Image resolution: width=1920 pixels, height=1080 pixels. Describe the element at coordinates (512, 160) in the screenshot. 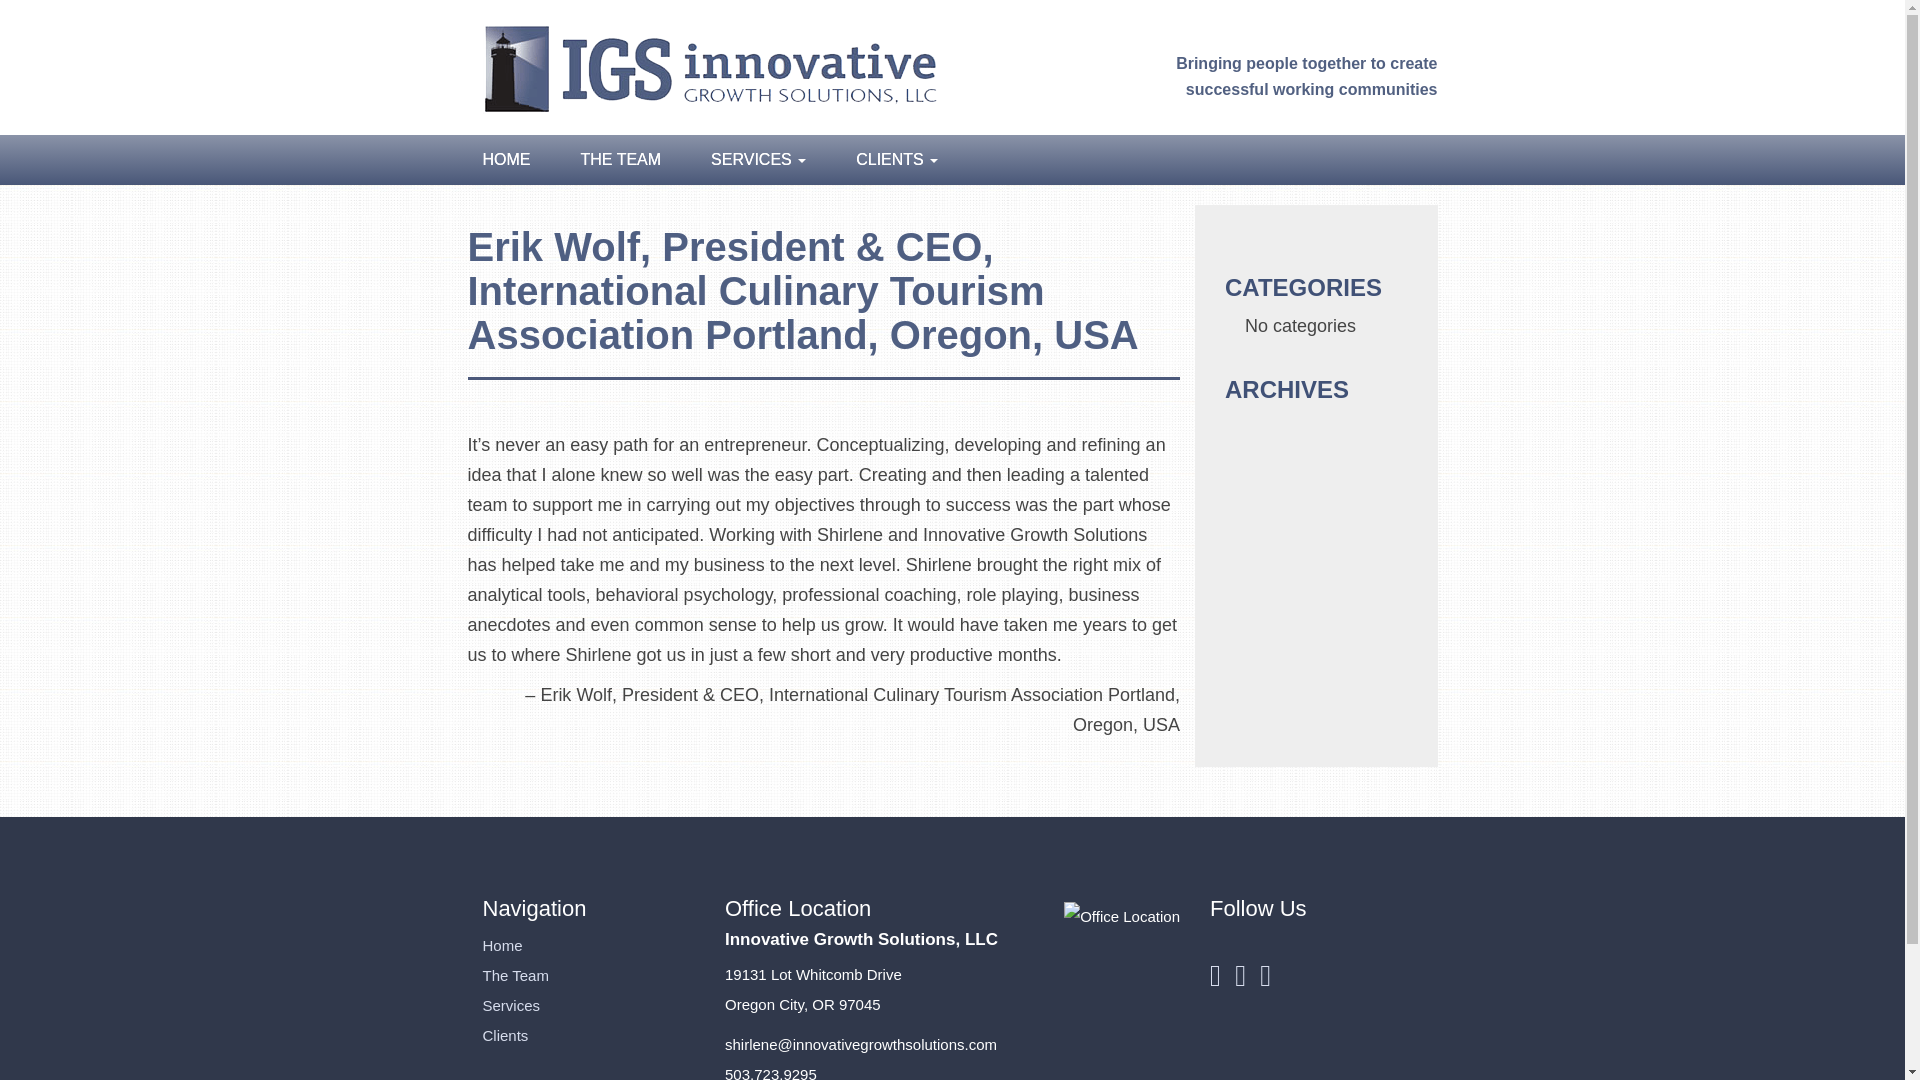

I see `HOME` at that location.